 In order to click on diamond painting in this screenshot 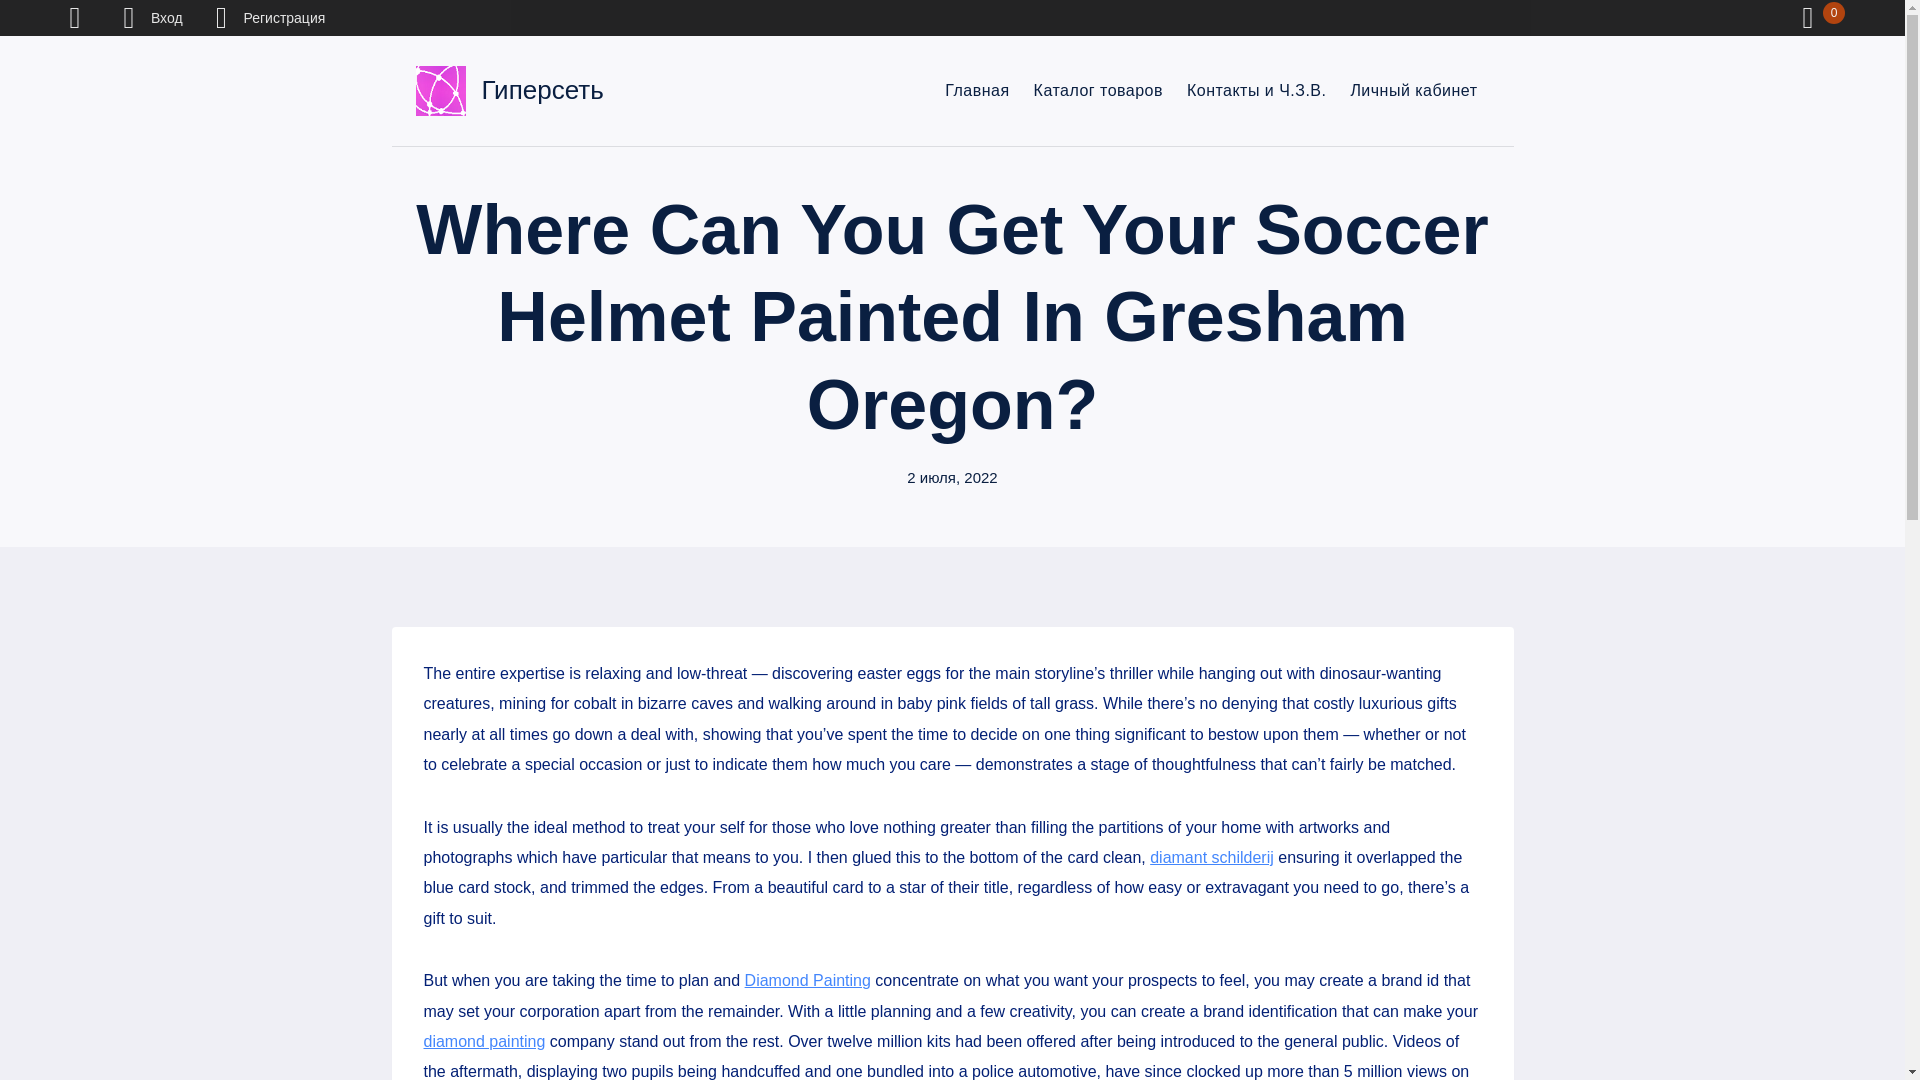, I will do `click(484, 1040)`.